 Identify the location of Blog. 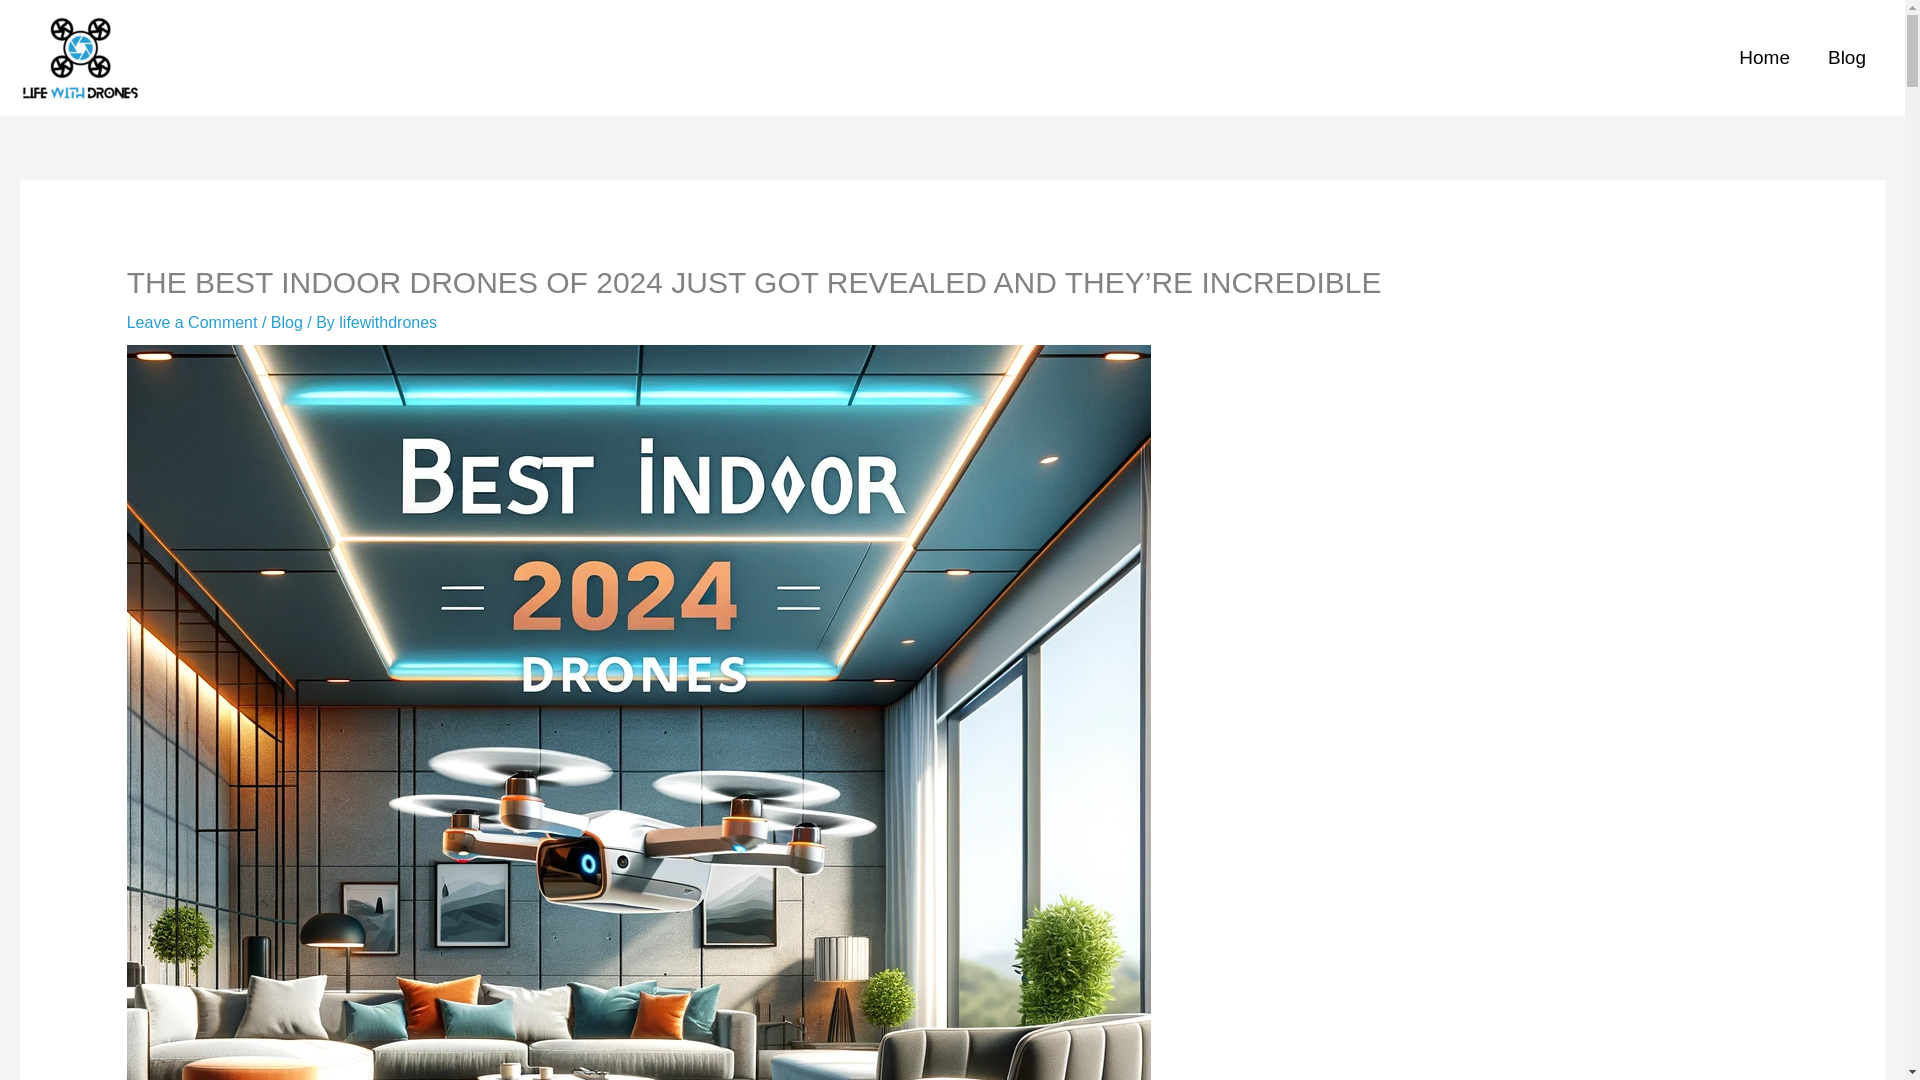
(1846, 58).